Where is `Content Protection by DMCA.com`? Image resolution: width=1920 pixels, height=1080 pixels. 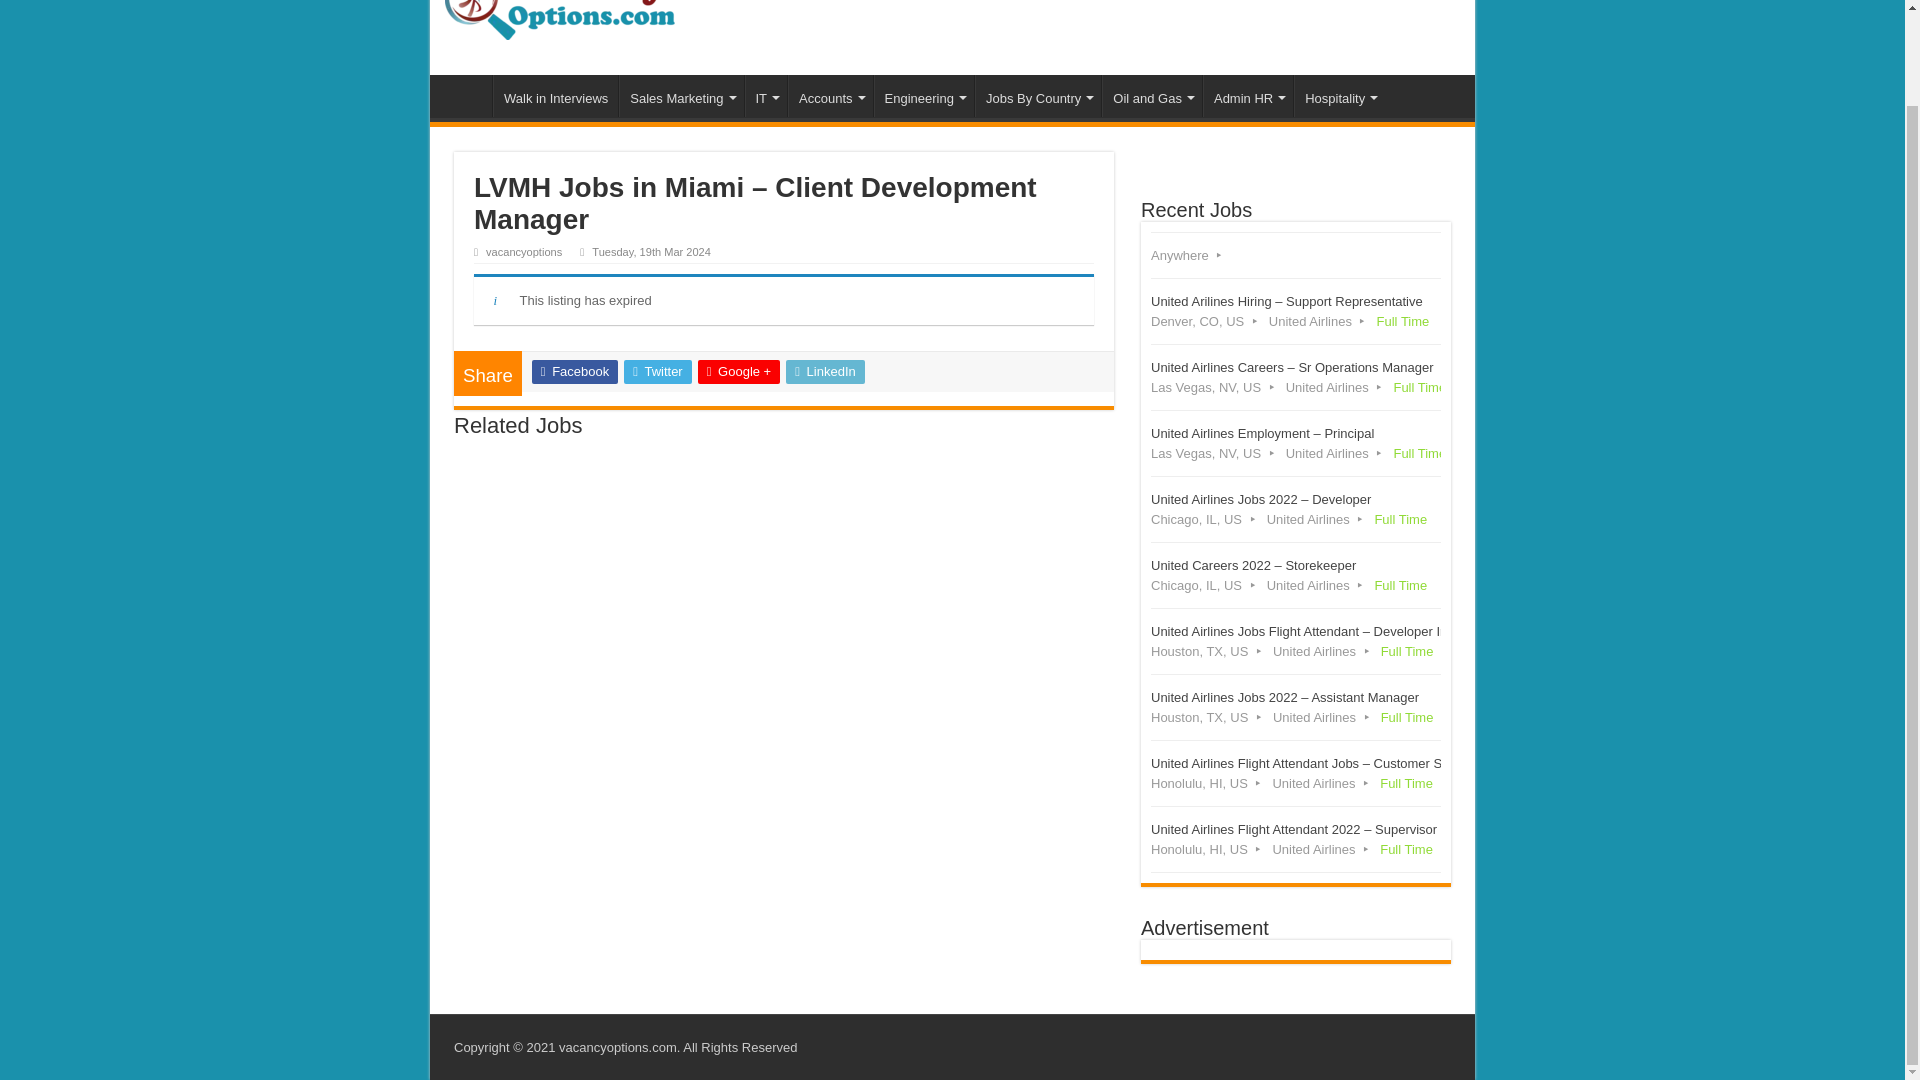 Content Protection by DMCA.com is located at coordinates (1246, 184).